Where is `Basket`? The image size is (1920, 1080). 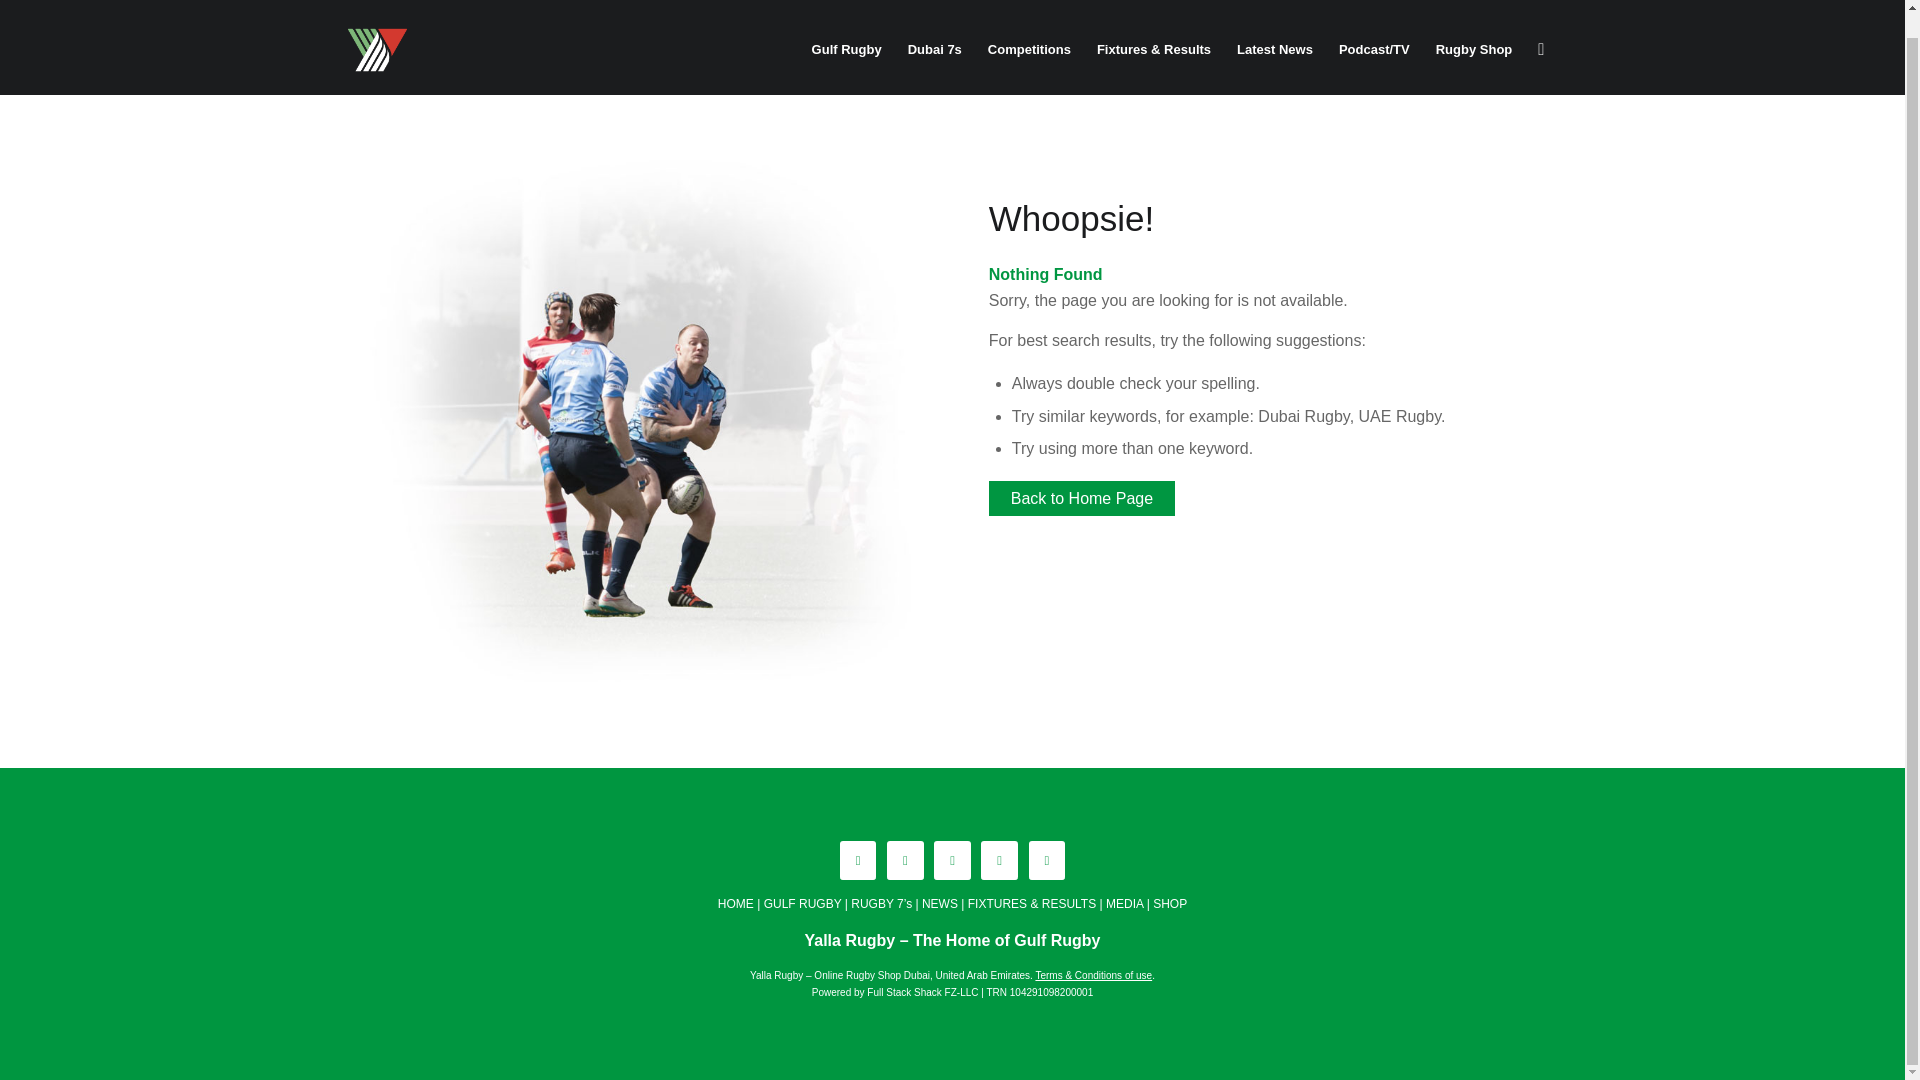 Basket is located at coordinates (1468, 2).